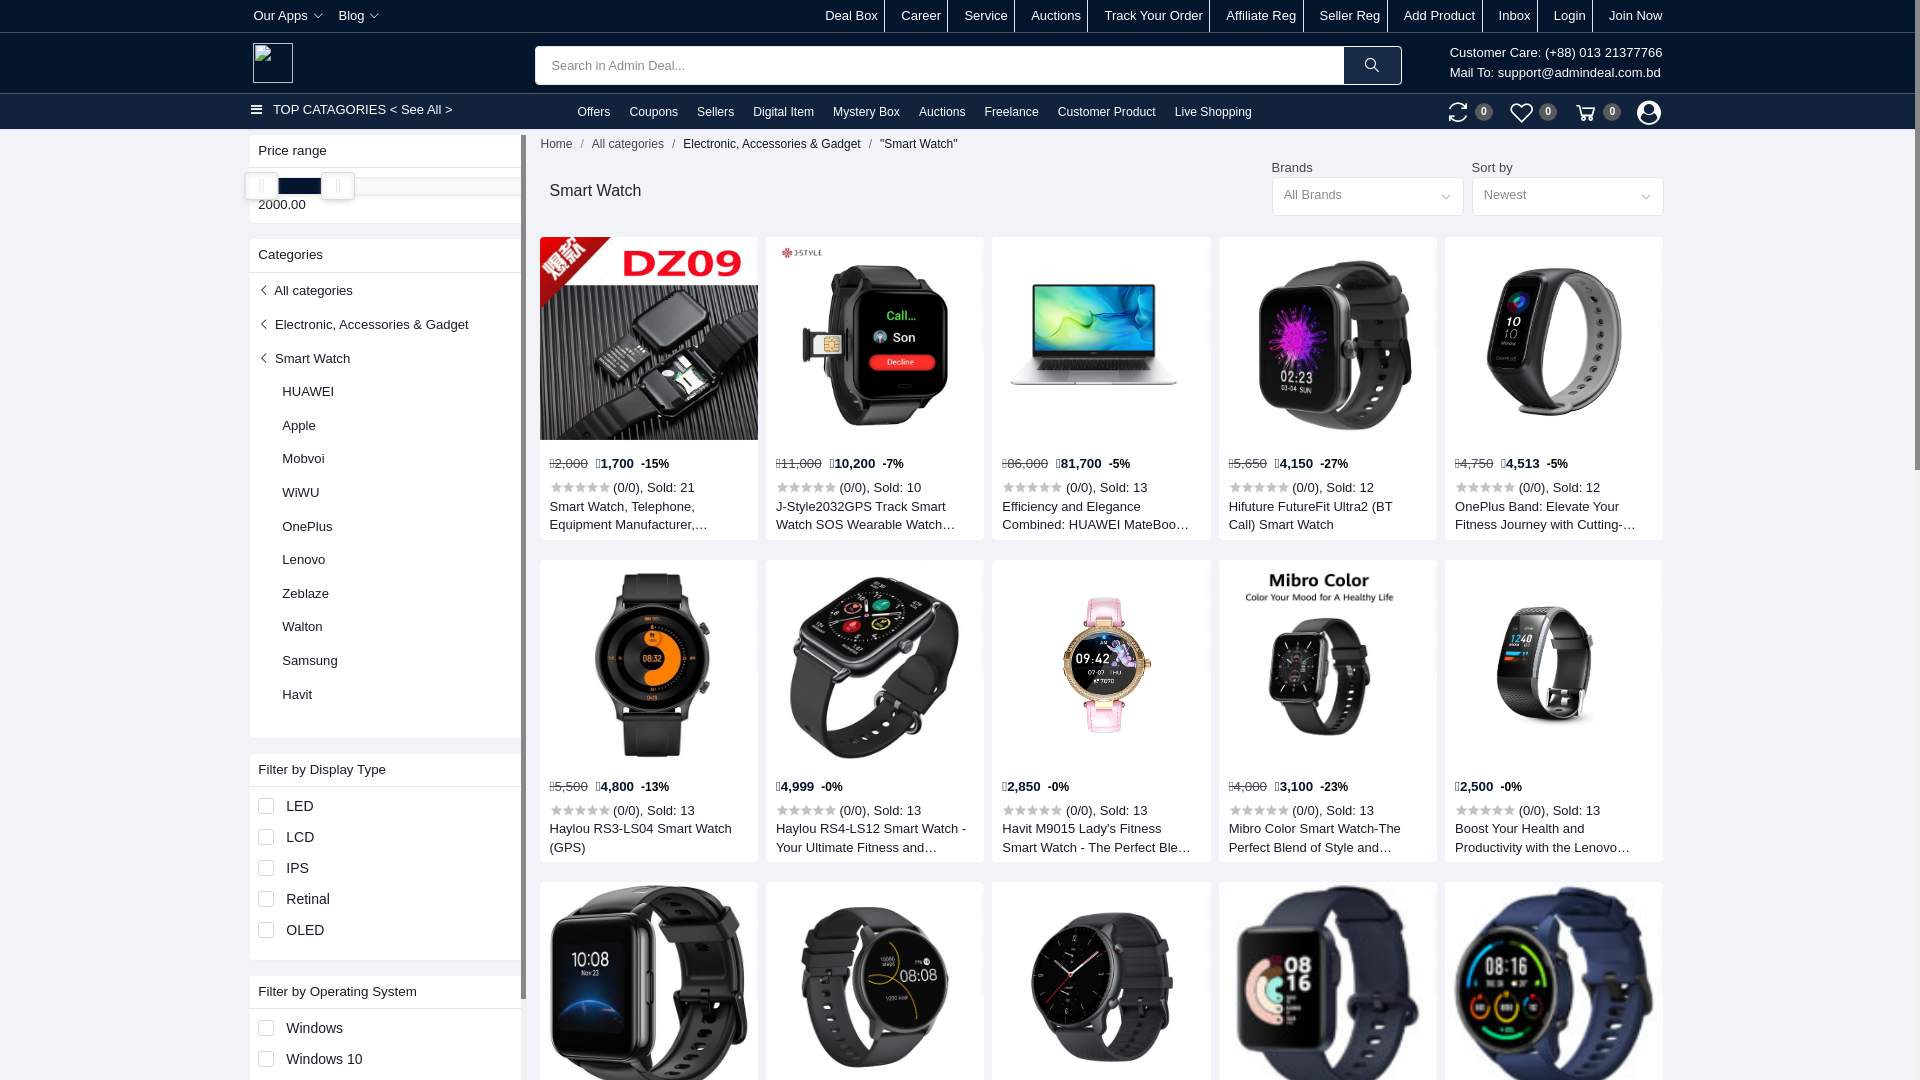 The image size is (1920, 1080). I want to click on Haylou RS3-LS04 Smart Watch (GPS), so click(646, 838).